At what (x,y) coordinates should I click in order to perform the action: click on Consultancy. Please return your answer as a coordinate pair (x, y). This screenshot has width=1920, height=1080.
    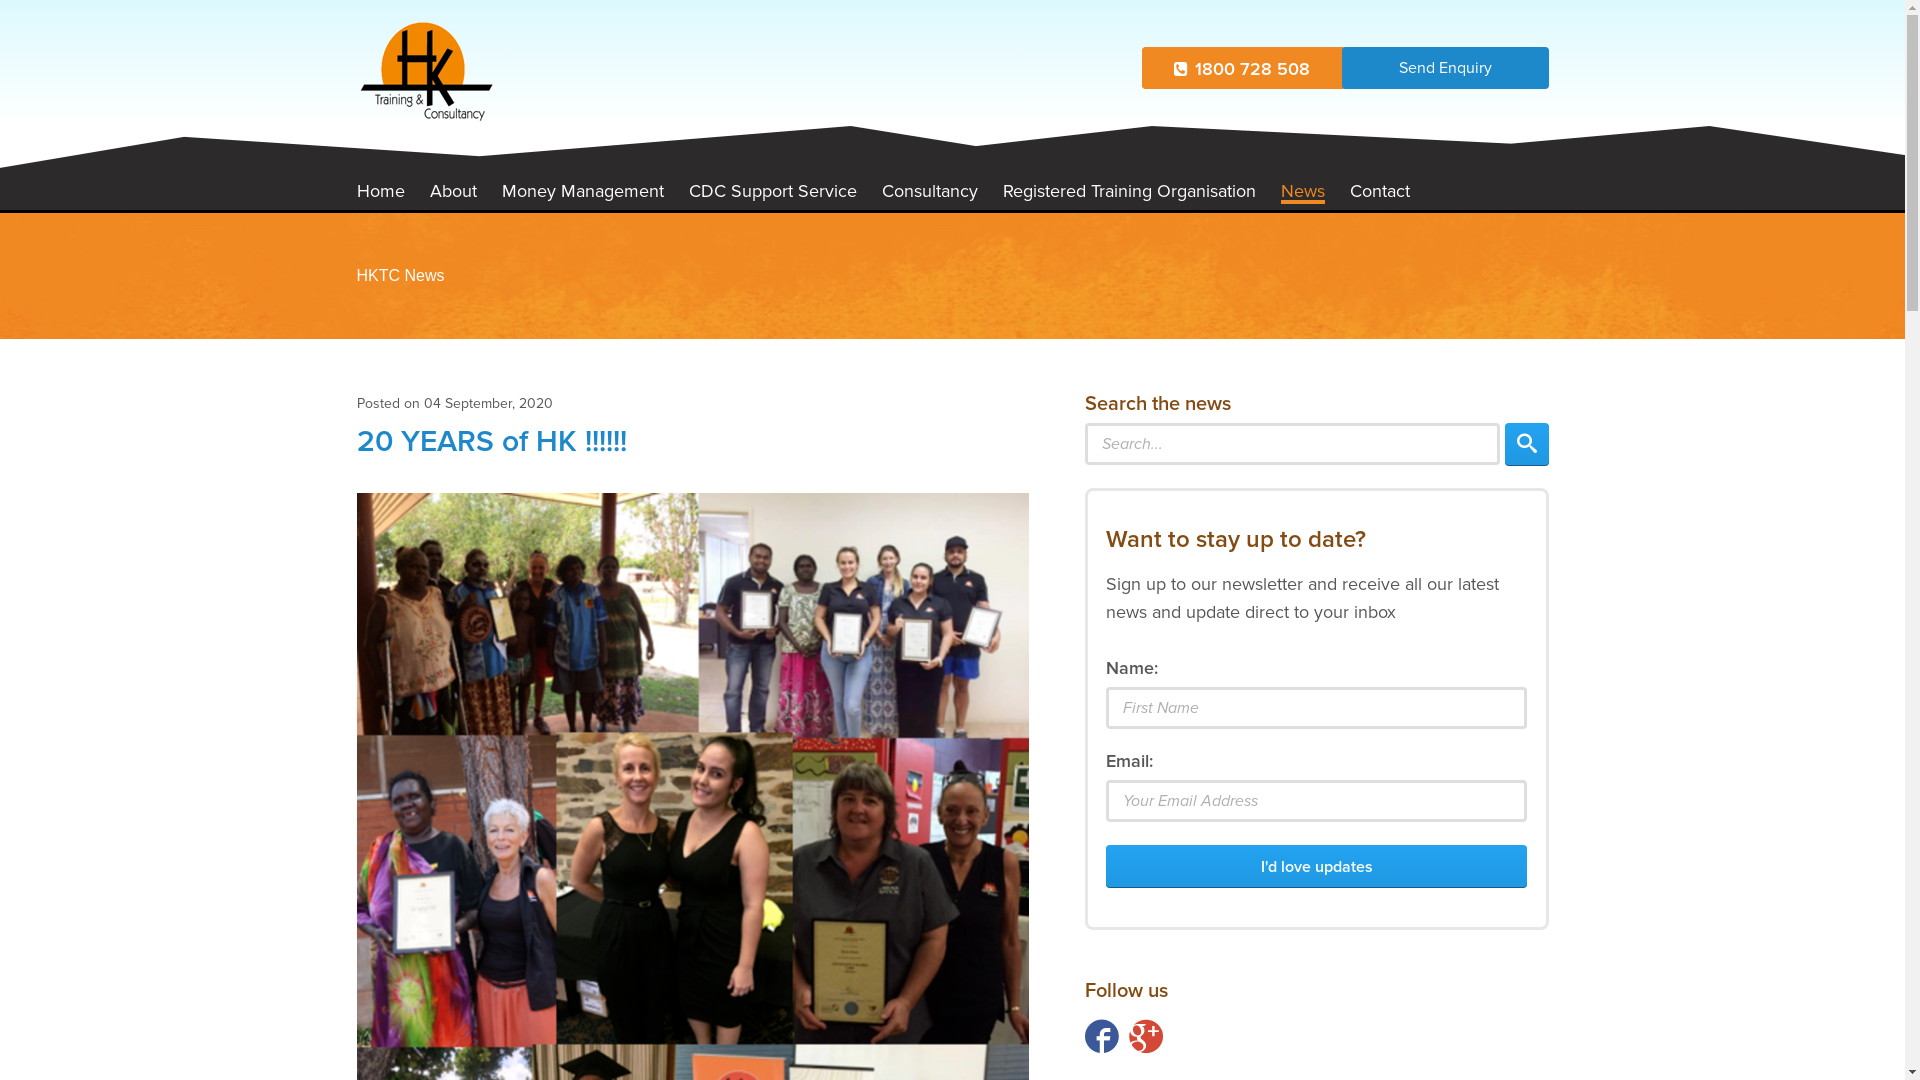
    Looking at the image, I should click on (930, 191).